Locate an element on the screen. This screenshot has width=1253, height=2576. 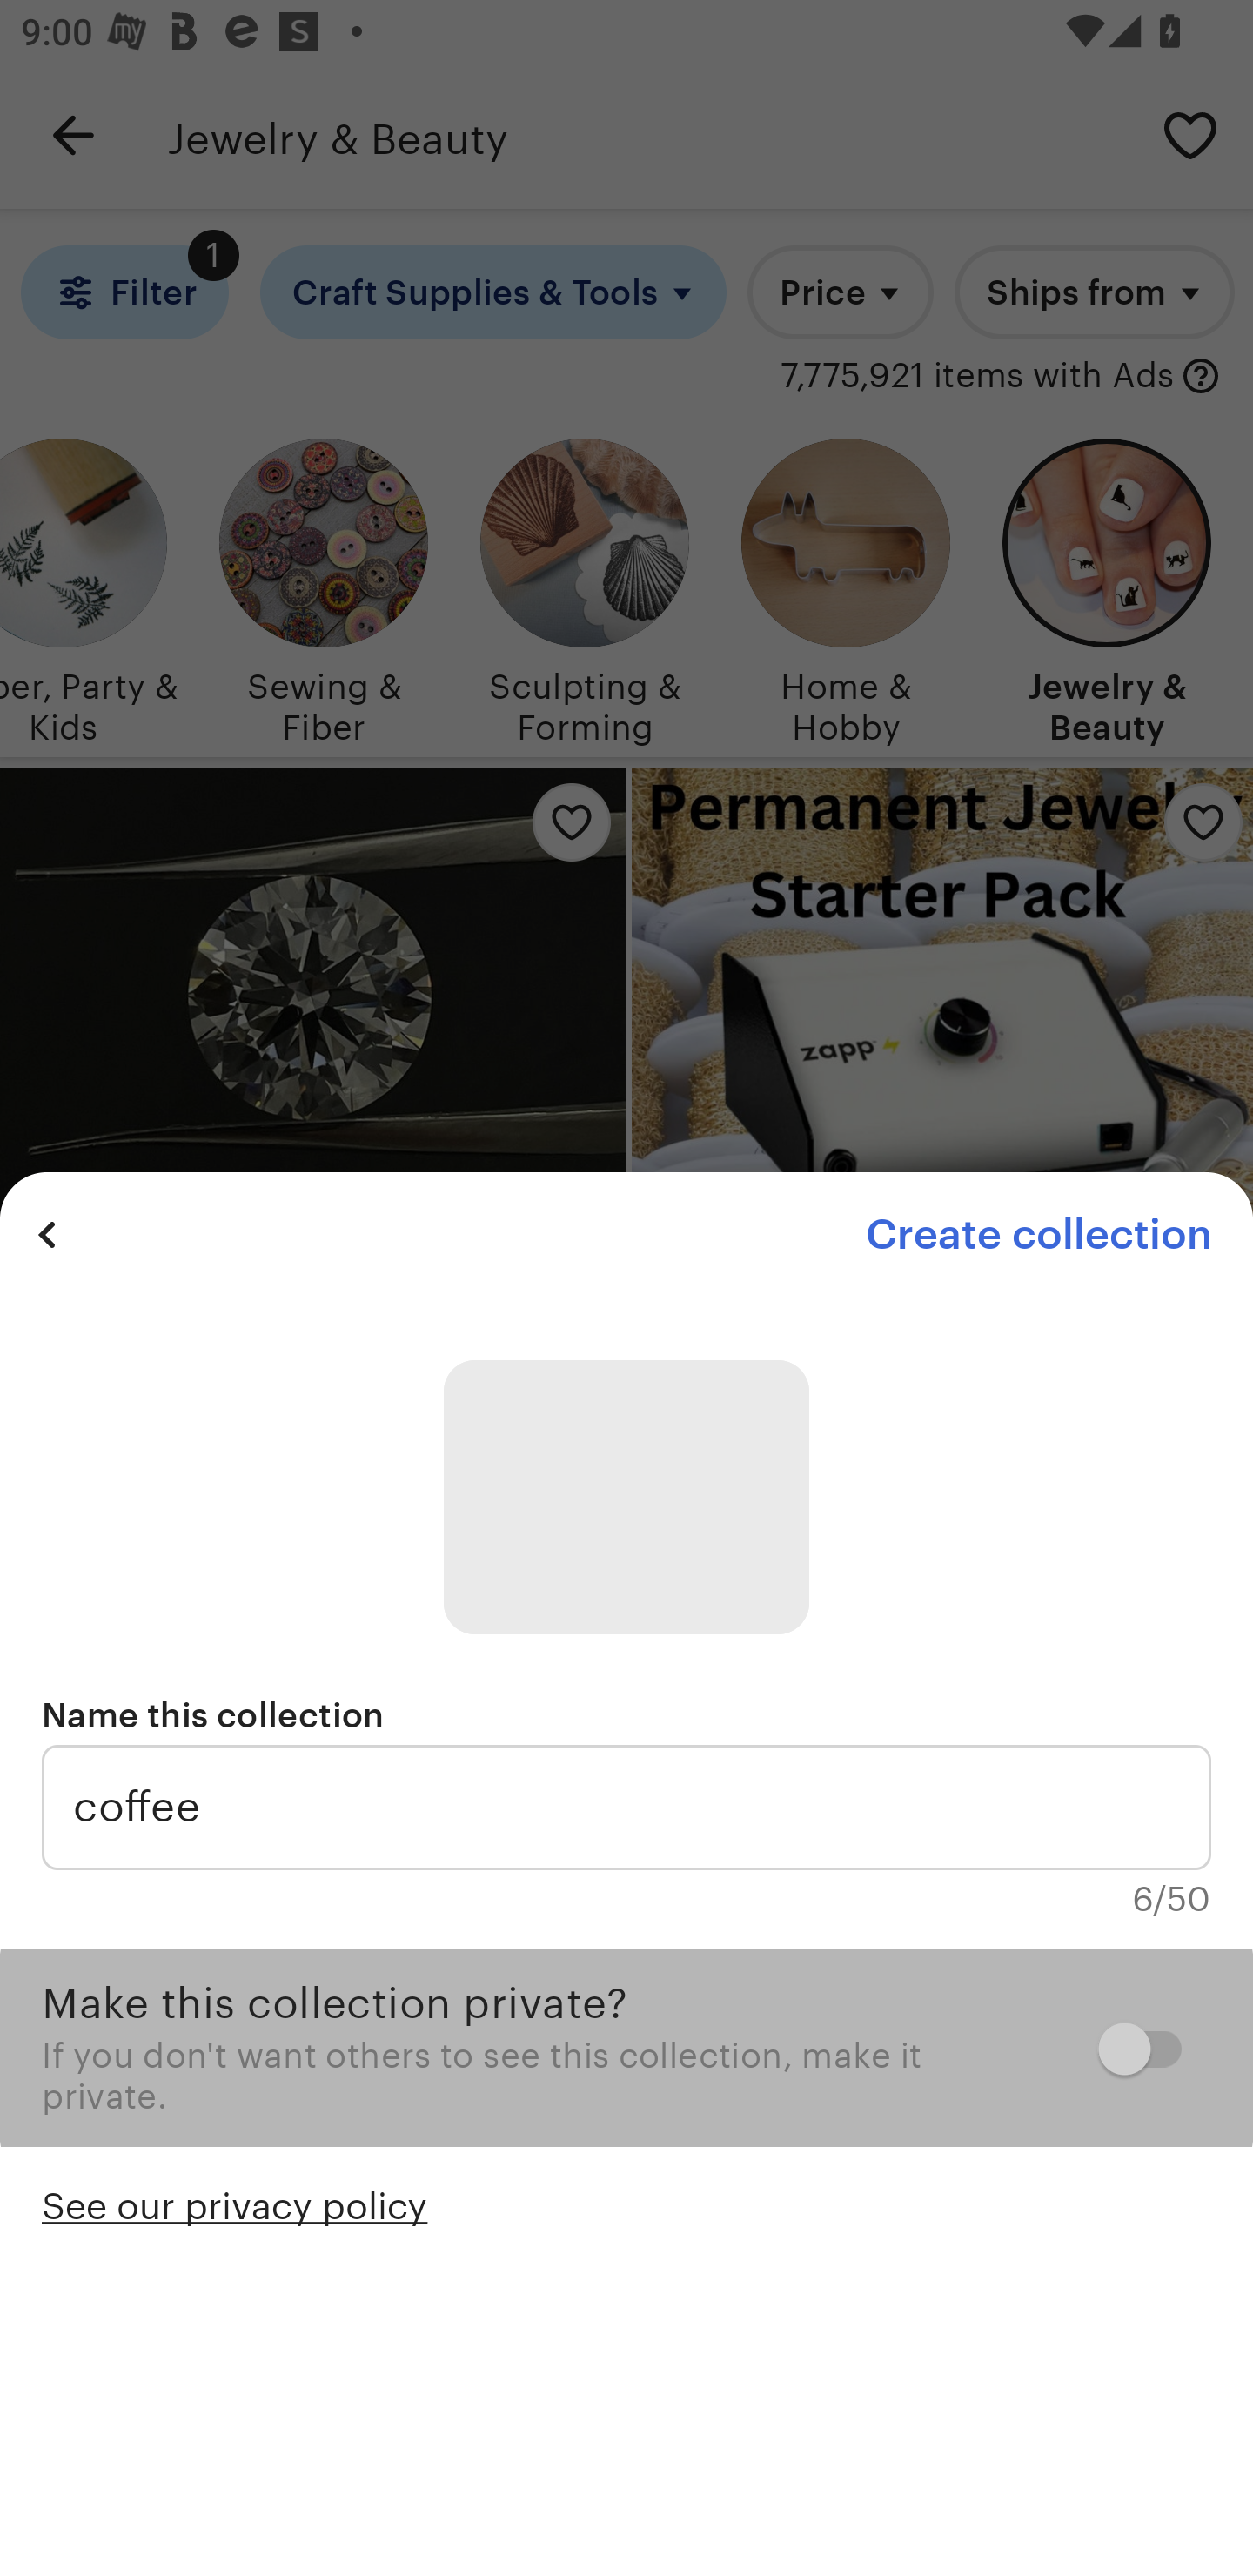
coffee is located at coordinates (626, 1807).